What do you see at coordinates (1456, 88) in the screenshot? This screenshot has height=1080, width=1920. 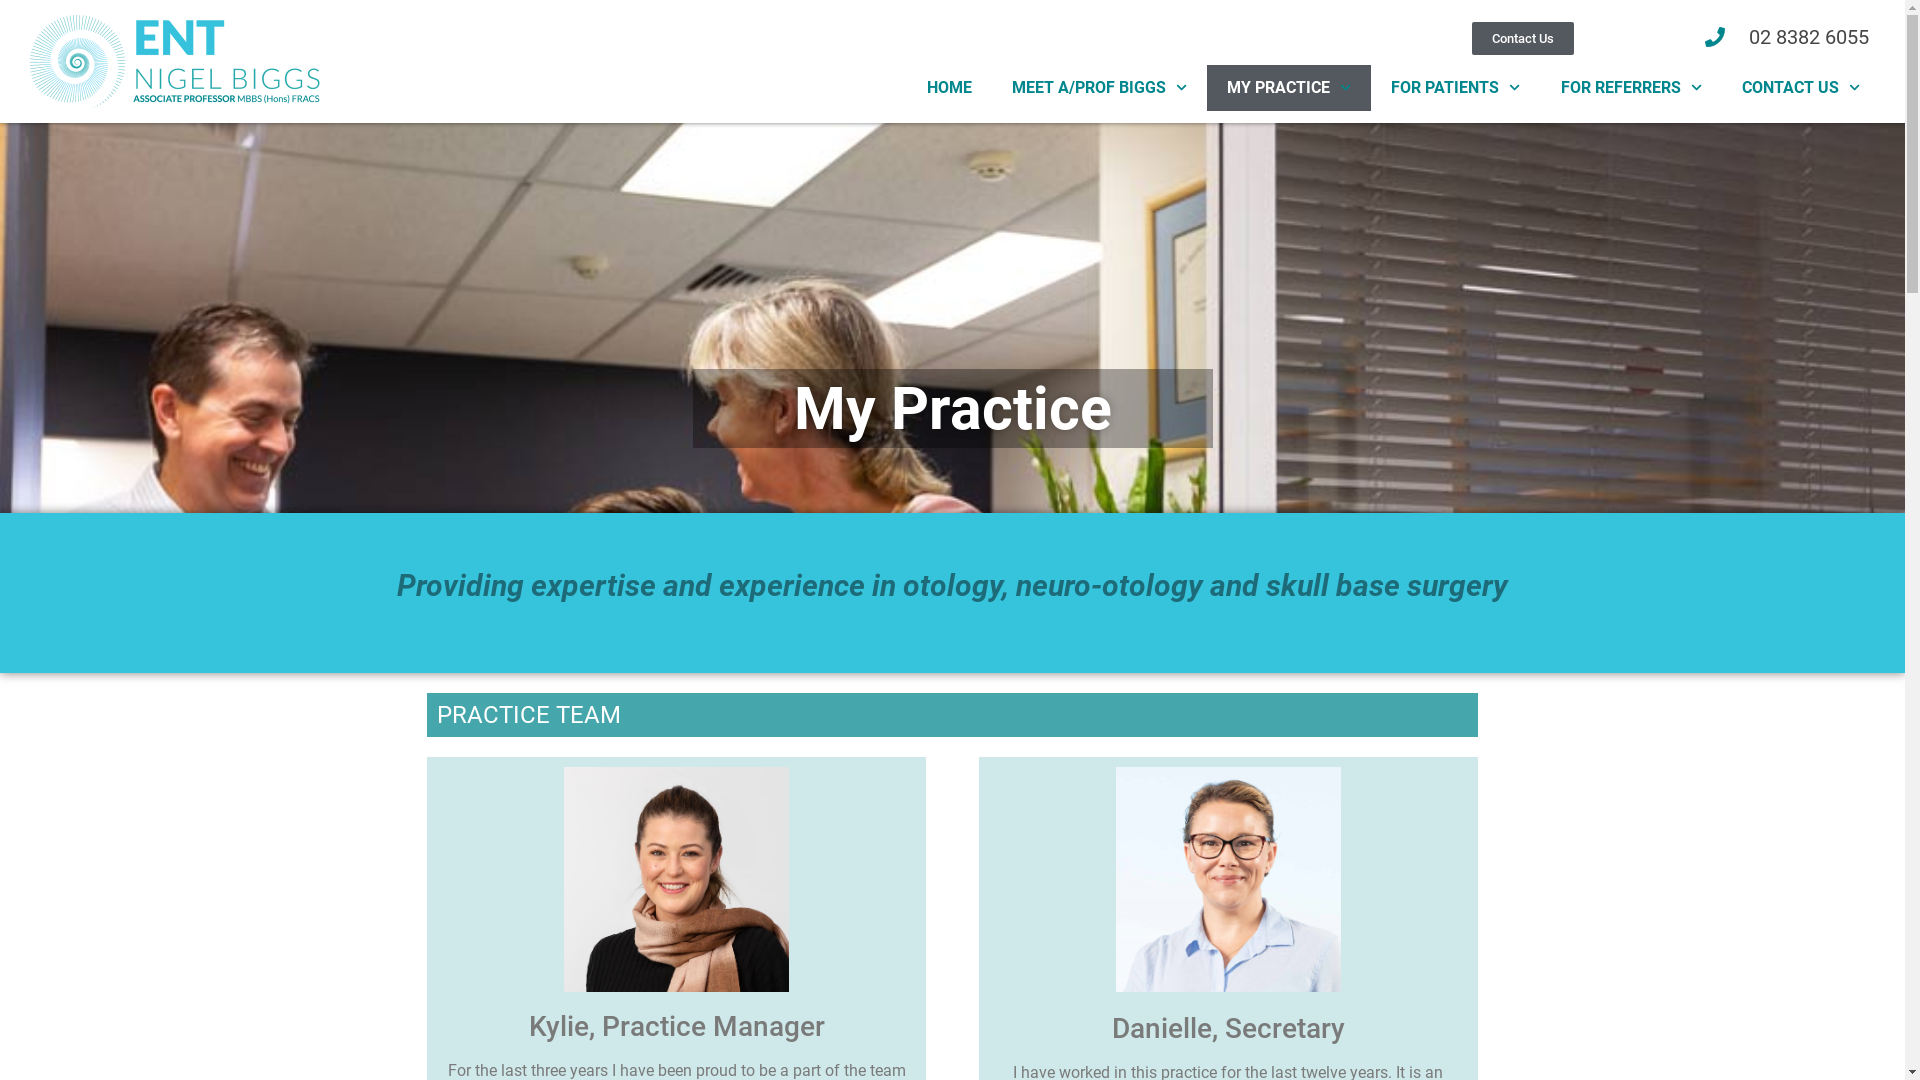 I see `FOR PATIENTS` at bounding box center [1456, 88].